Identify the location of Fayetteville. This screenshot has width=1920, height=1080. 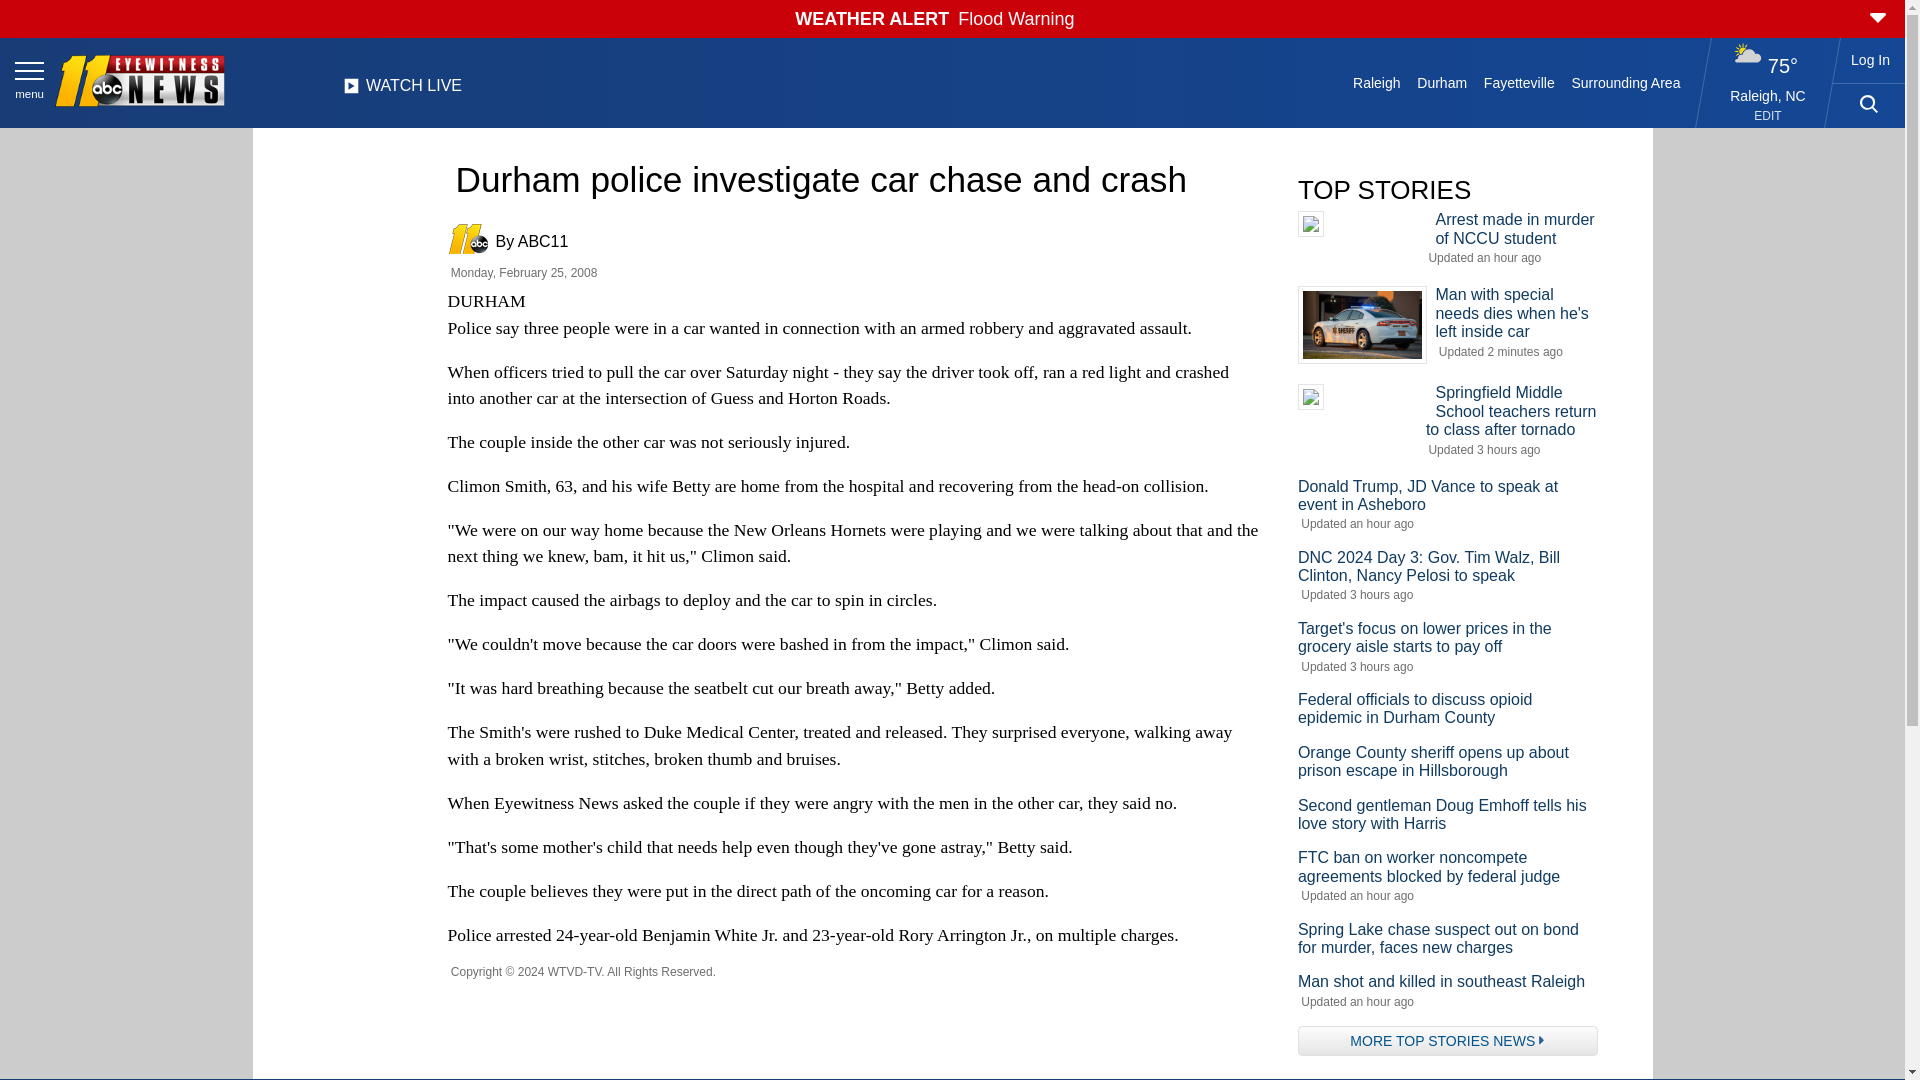
(1518, 82).